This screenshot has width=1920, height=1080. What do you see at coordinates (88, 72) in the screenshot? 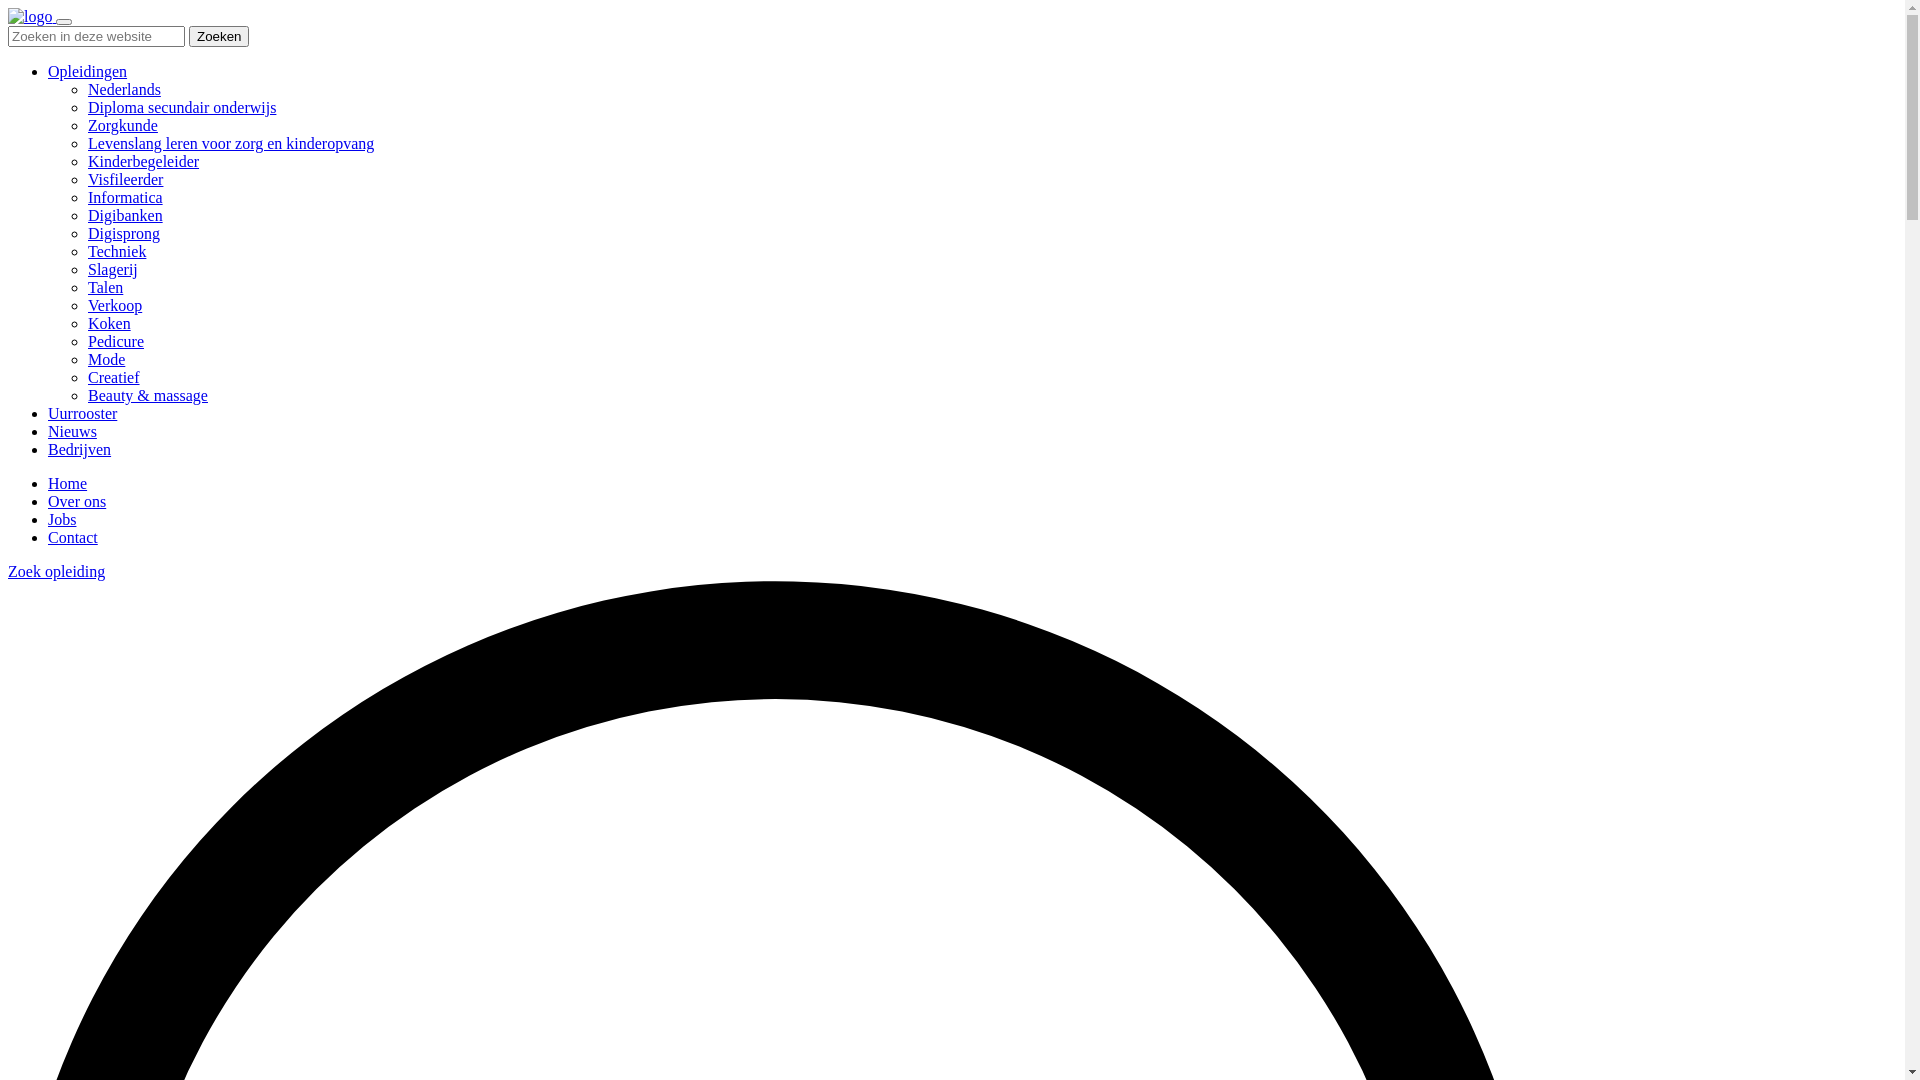
I see `Opleidingen` at bounding box center [88, 72].